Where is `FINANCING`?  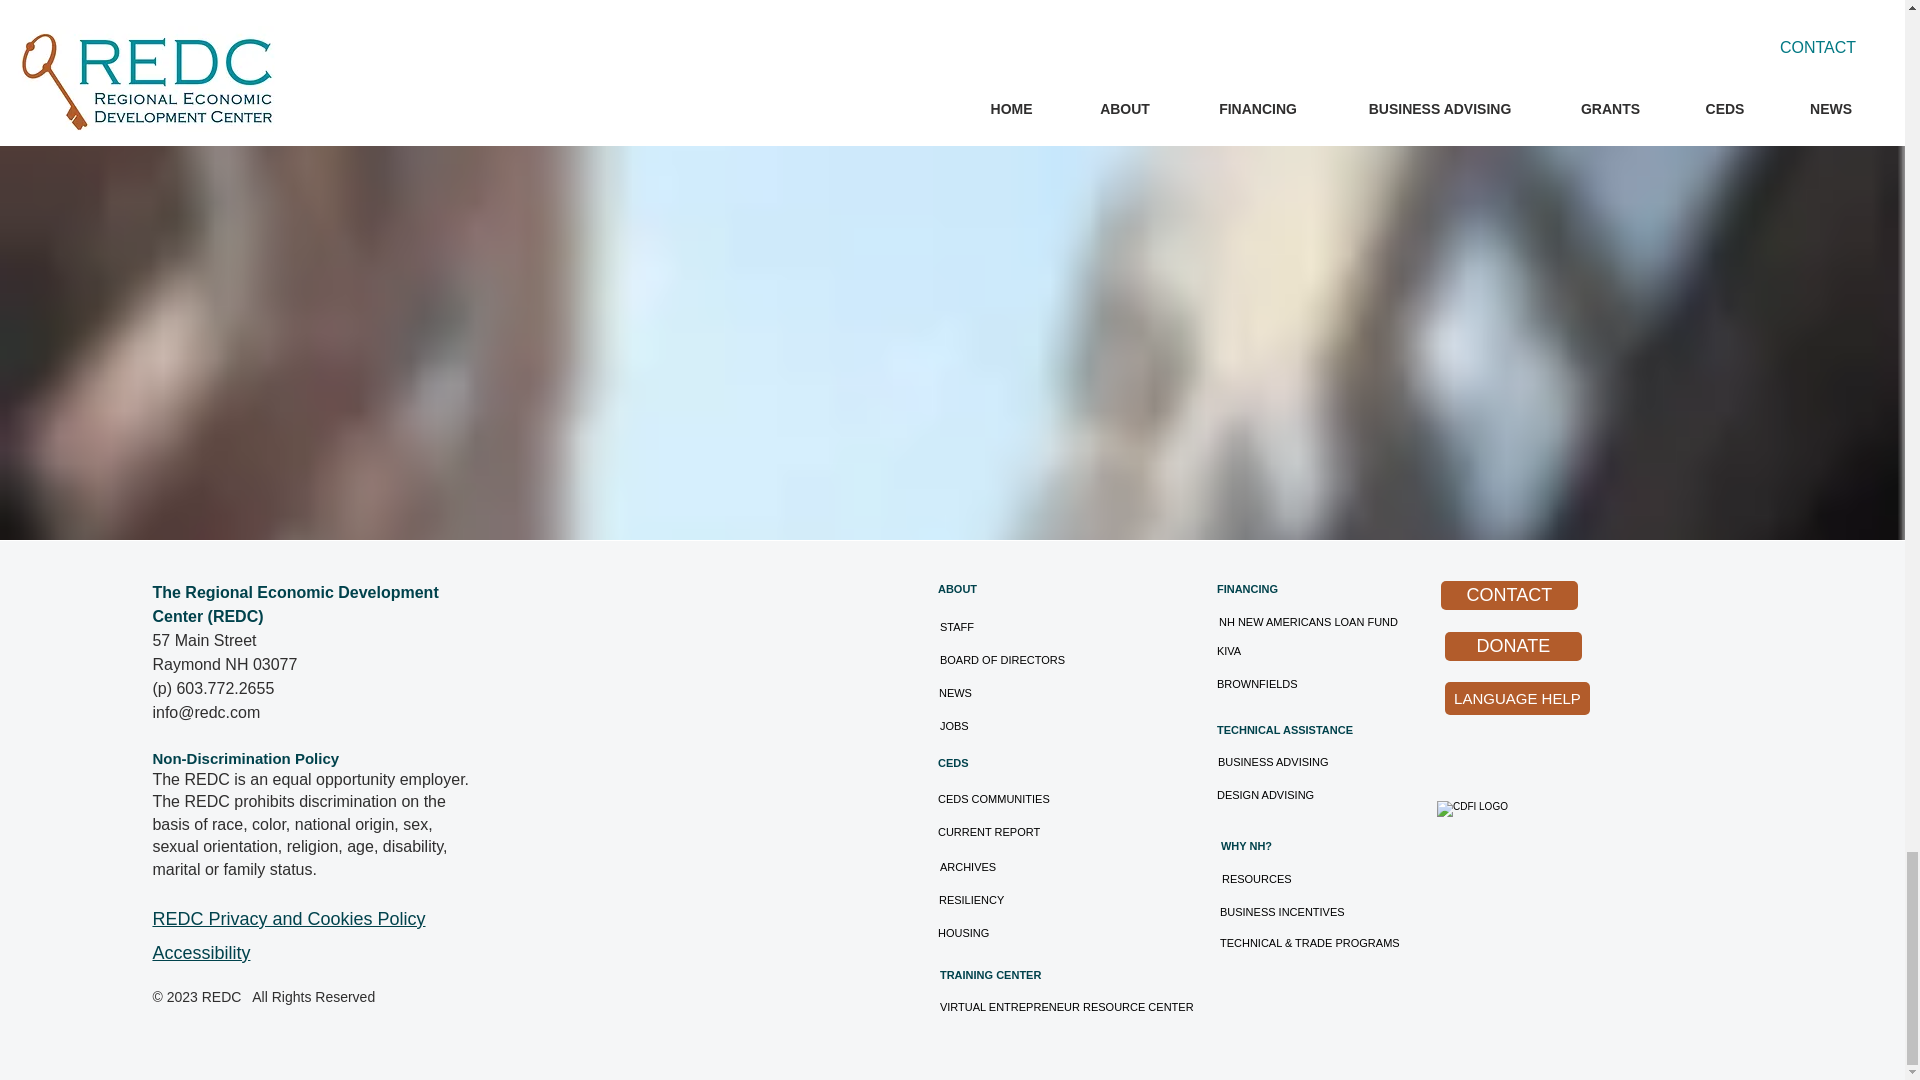
FINANCING is located at coordinates (1270, 588).